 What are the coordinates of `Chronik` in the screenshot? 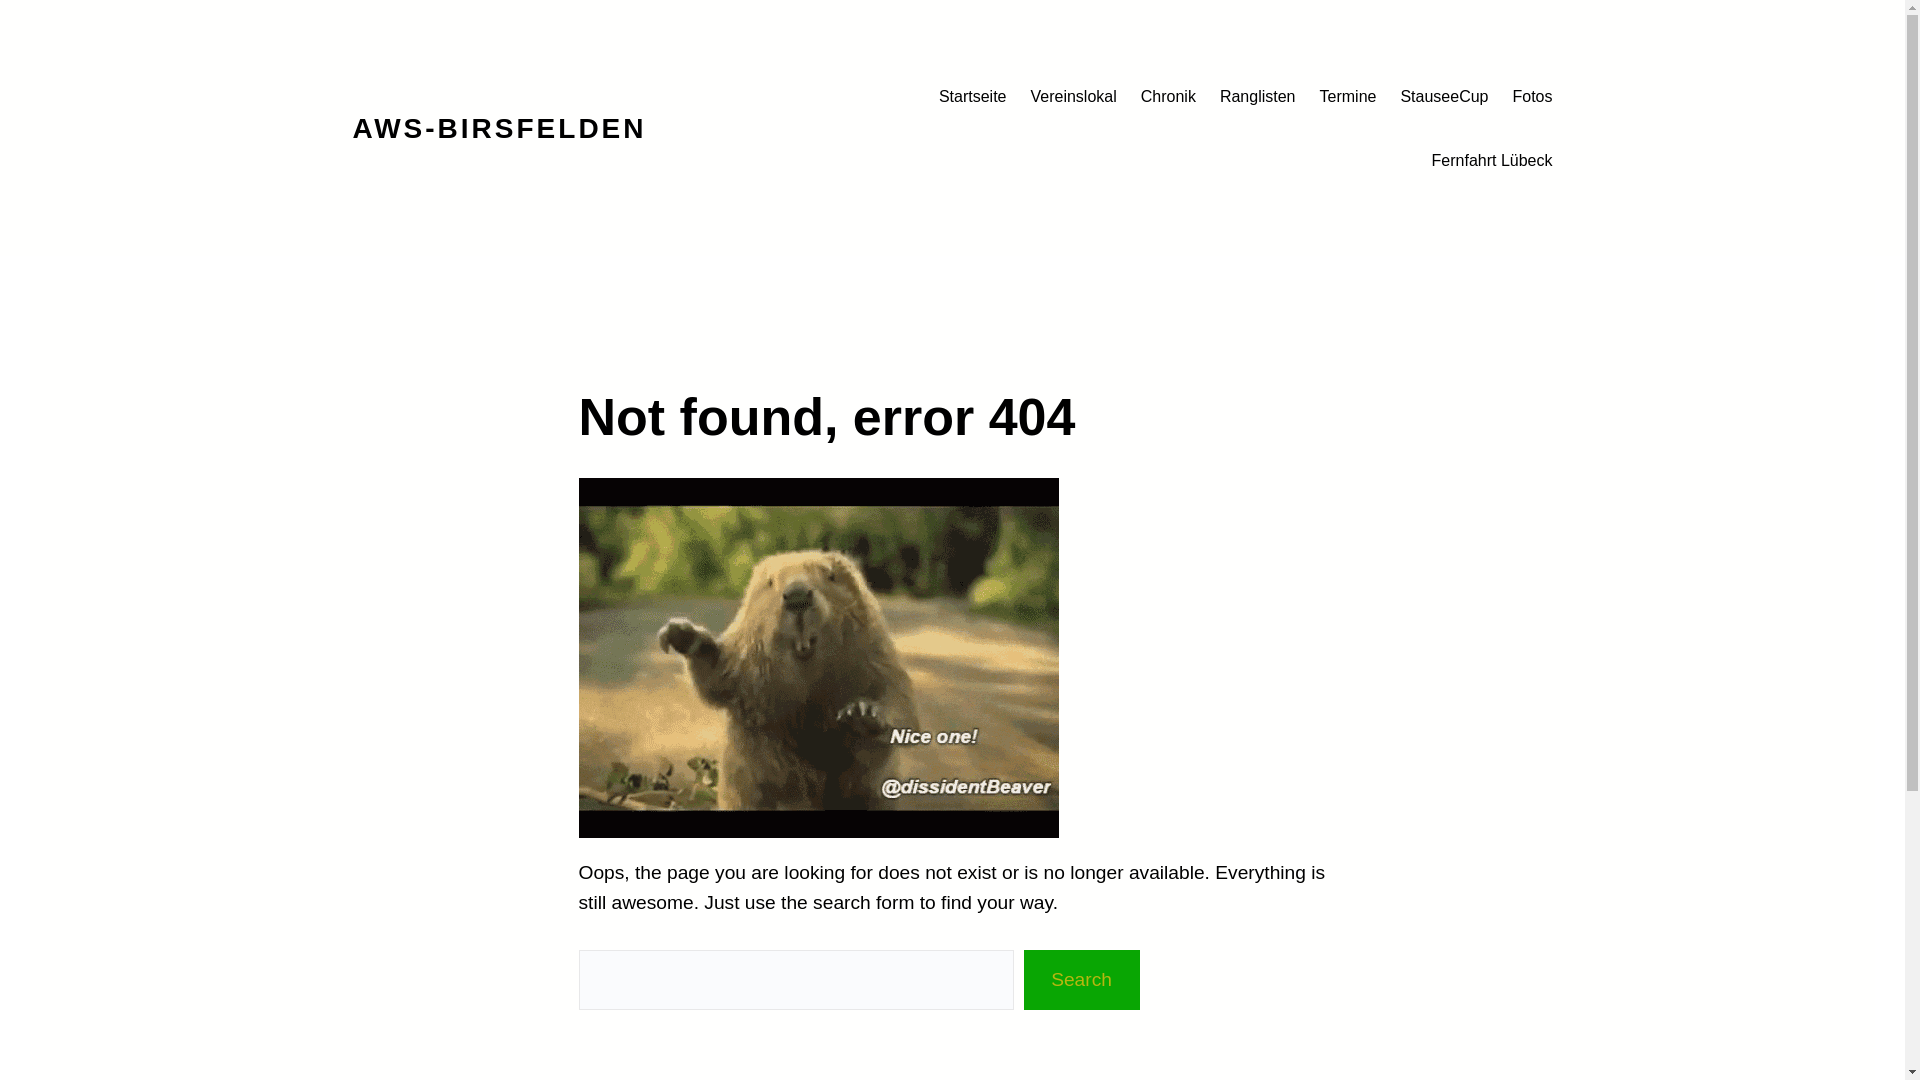 It's located at (1168, 97).